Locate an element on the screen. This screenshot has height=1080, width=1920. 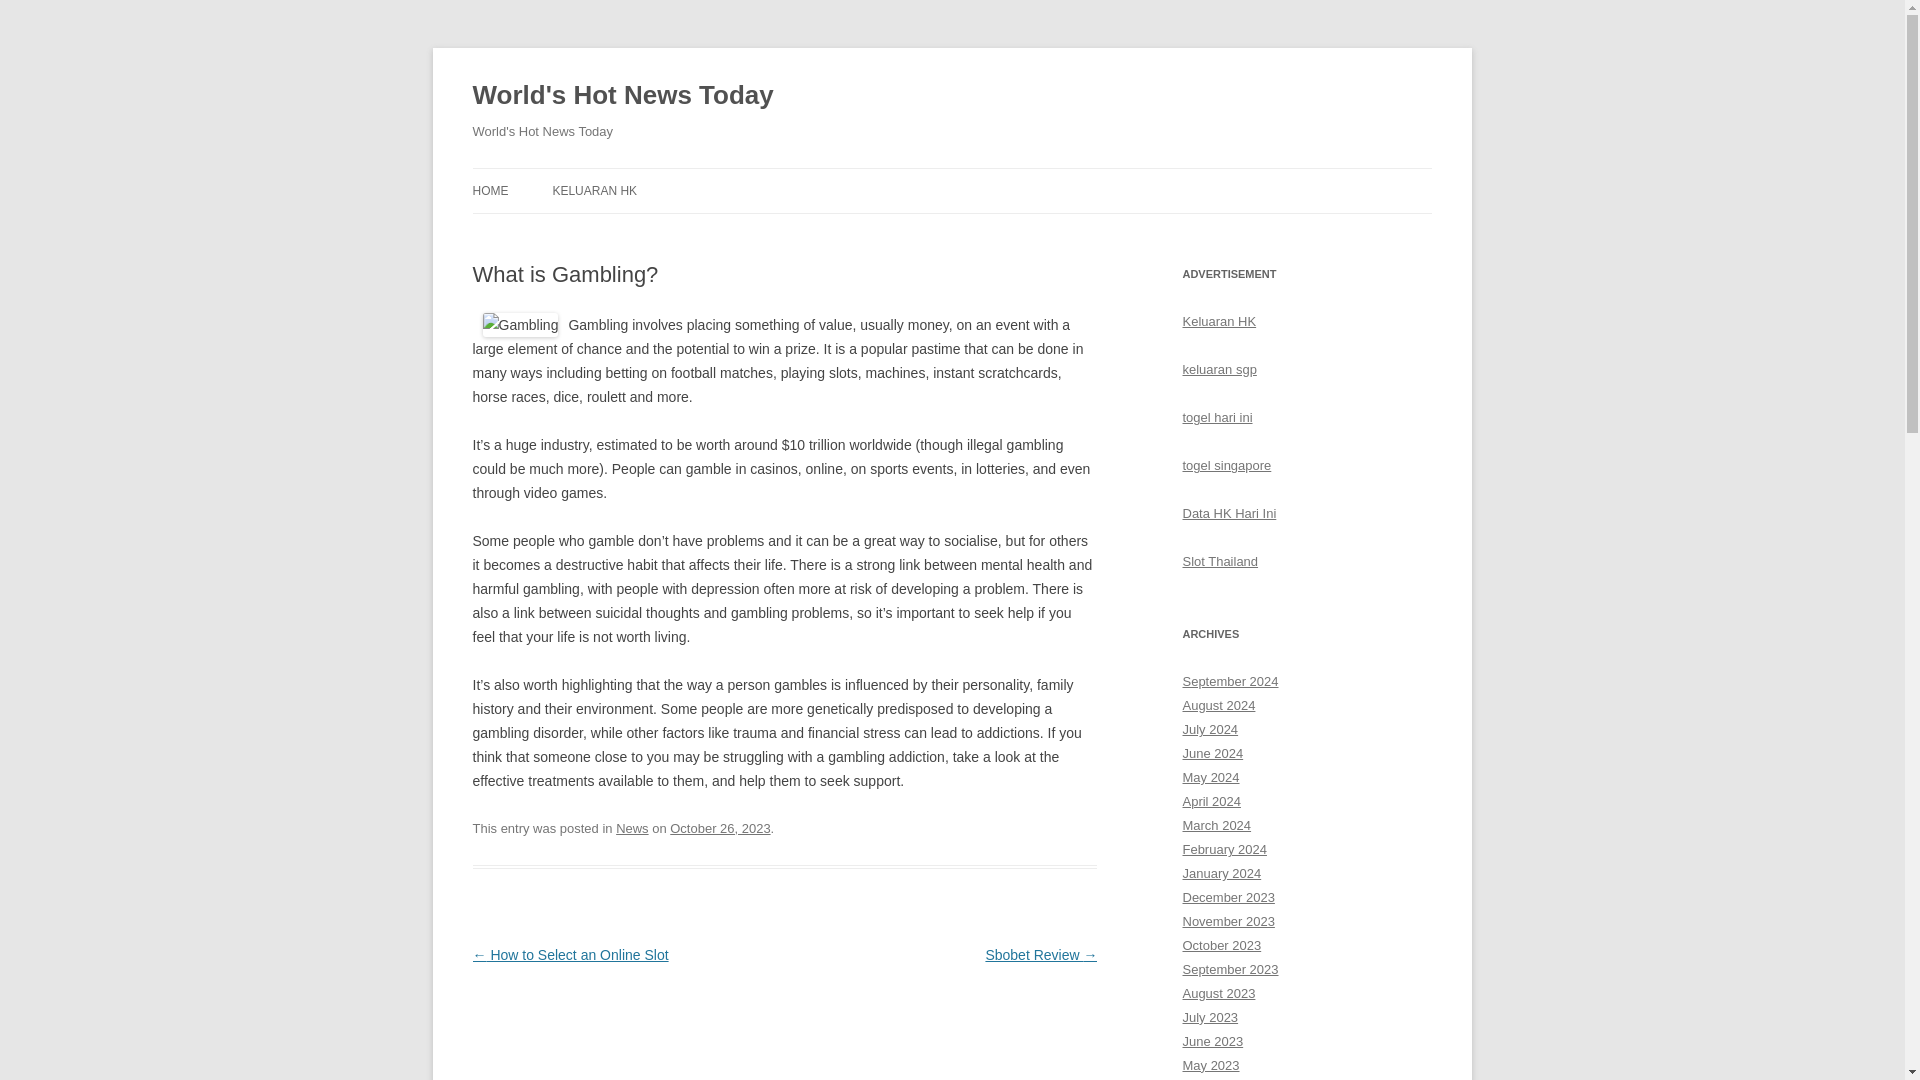
Keluaran HK is located at coordinates (1218, 322).